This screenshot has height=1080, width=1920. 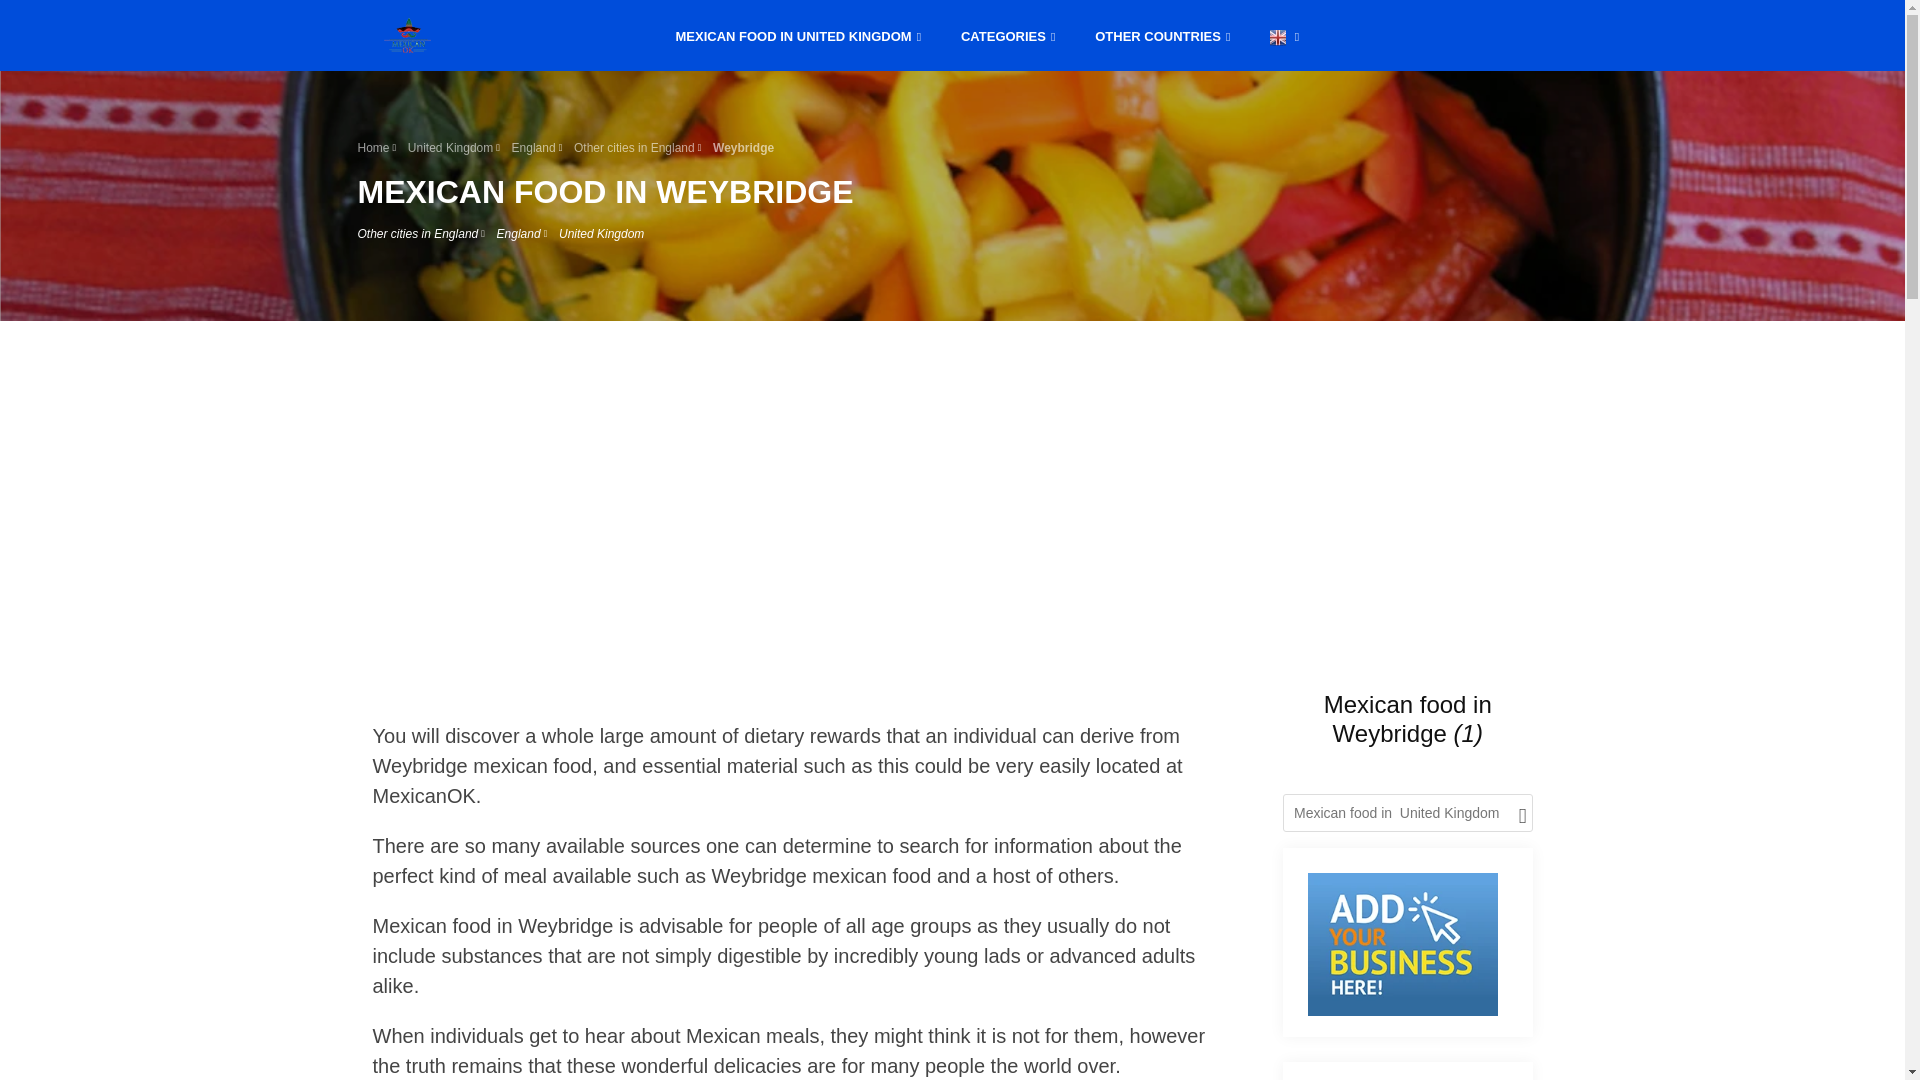 I want to click on OTHER COUNTRIES, so click(x=1162, y=34).